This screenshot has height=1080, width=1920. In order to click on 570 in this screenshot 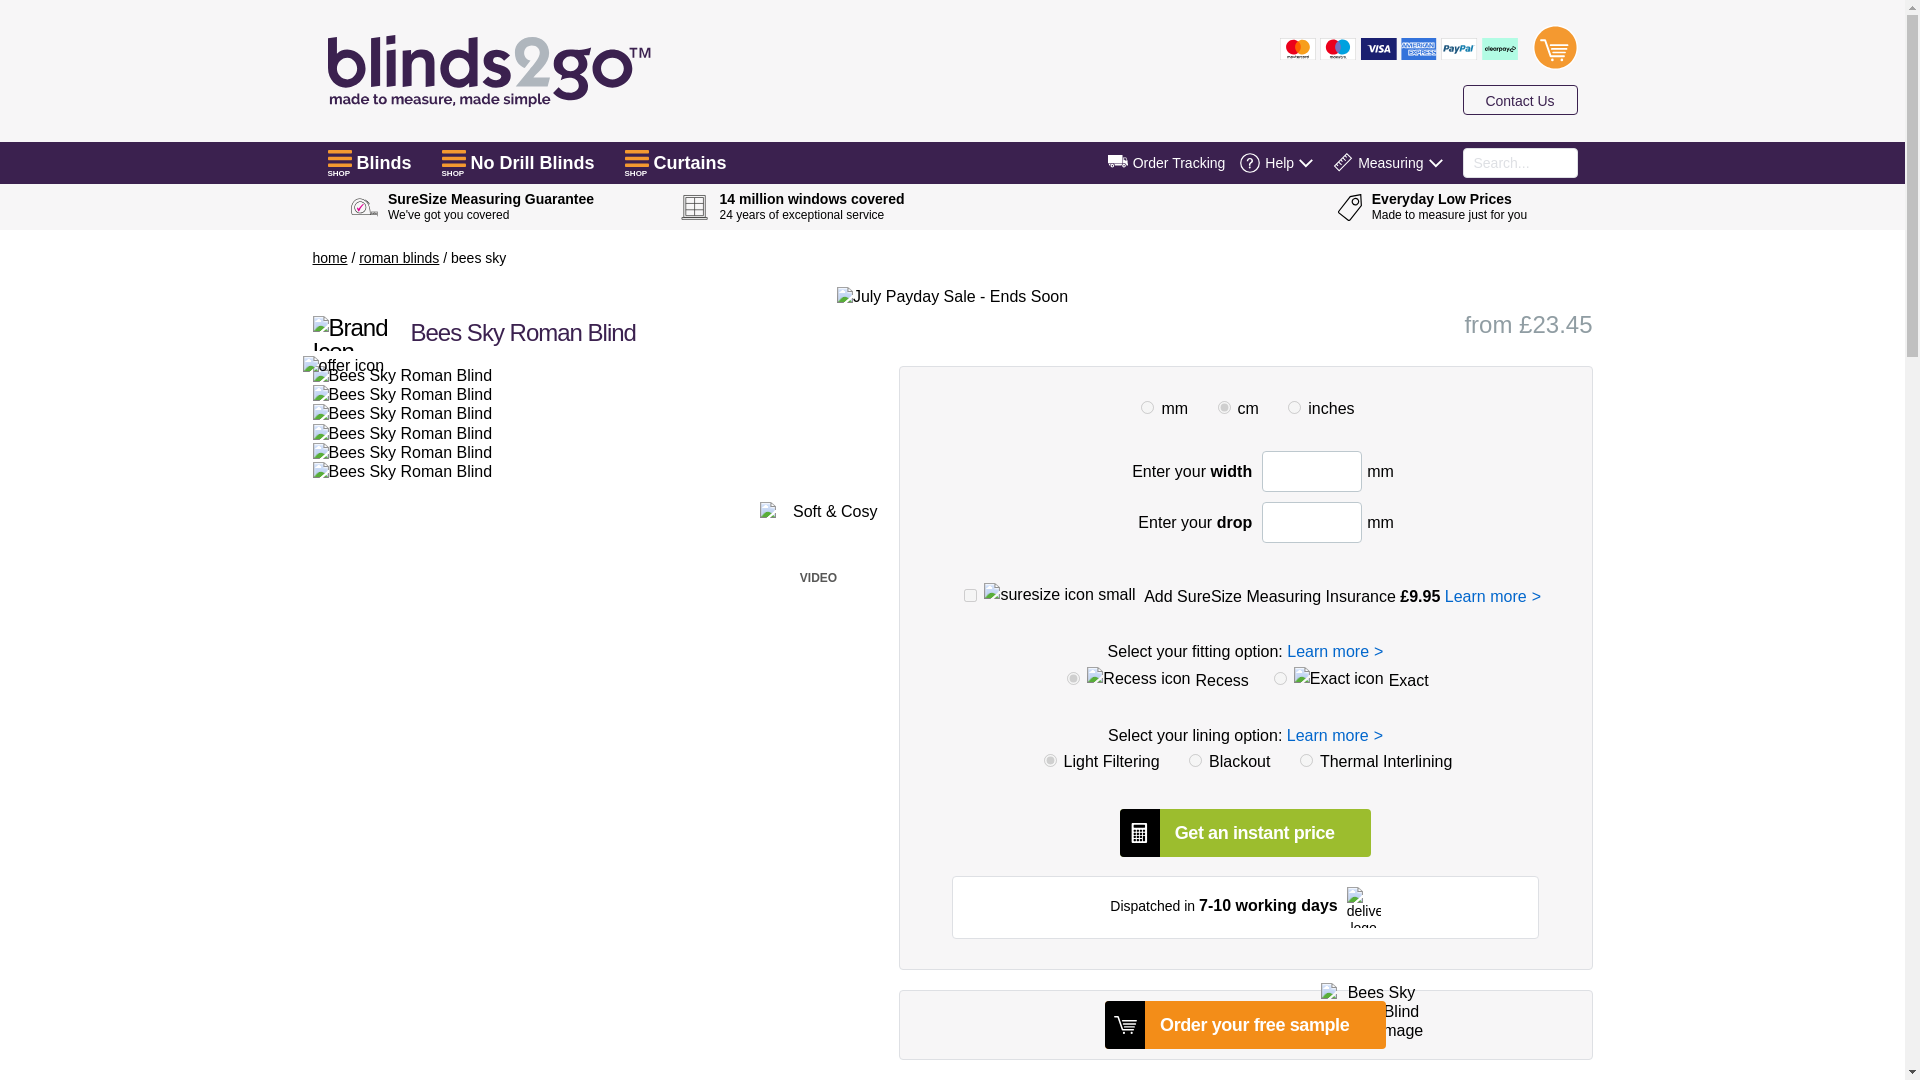, I will do `click(1194, 760)`.